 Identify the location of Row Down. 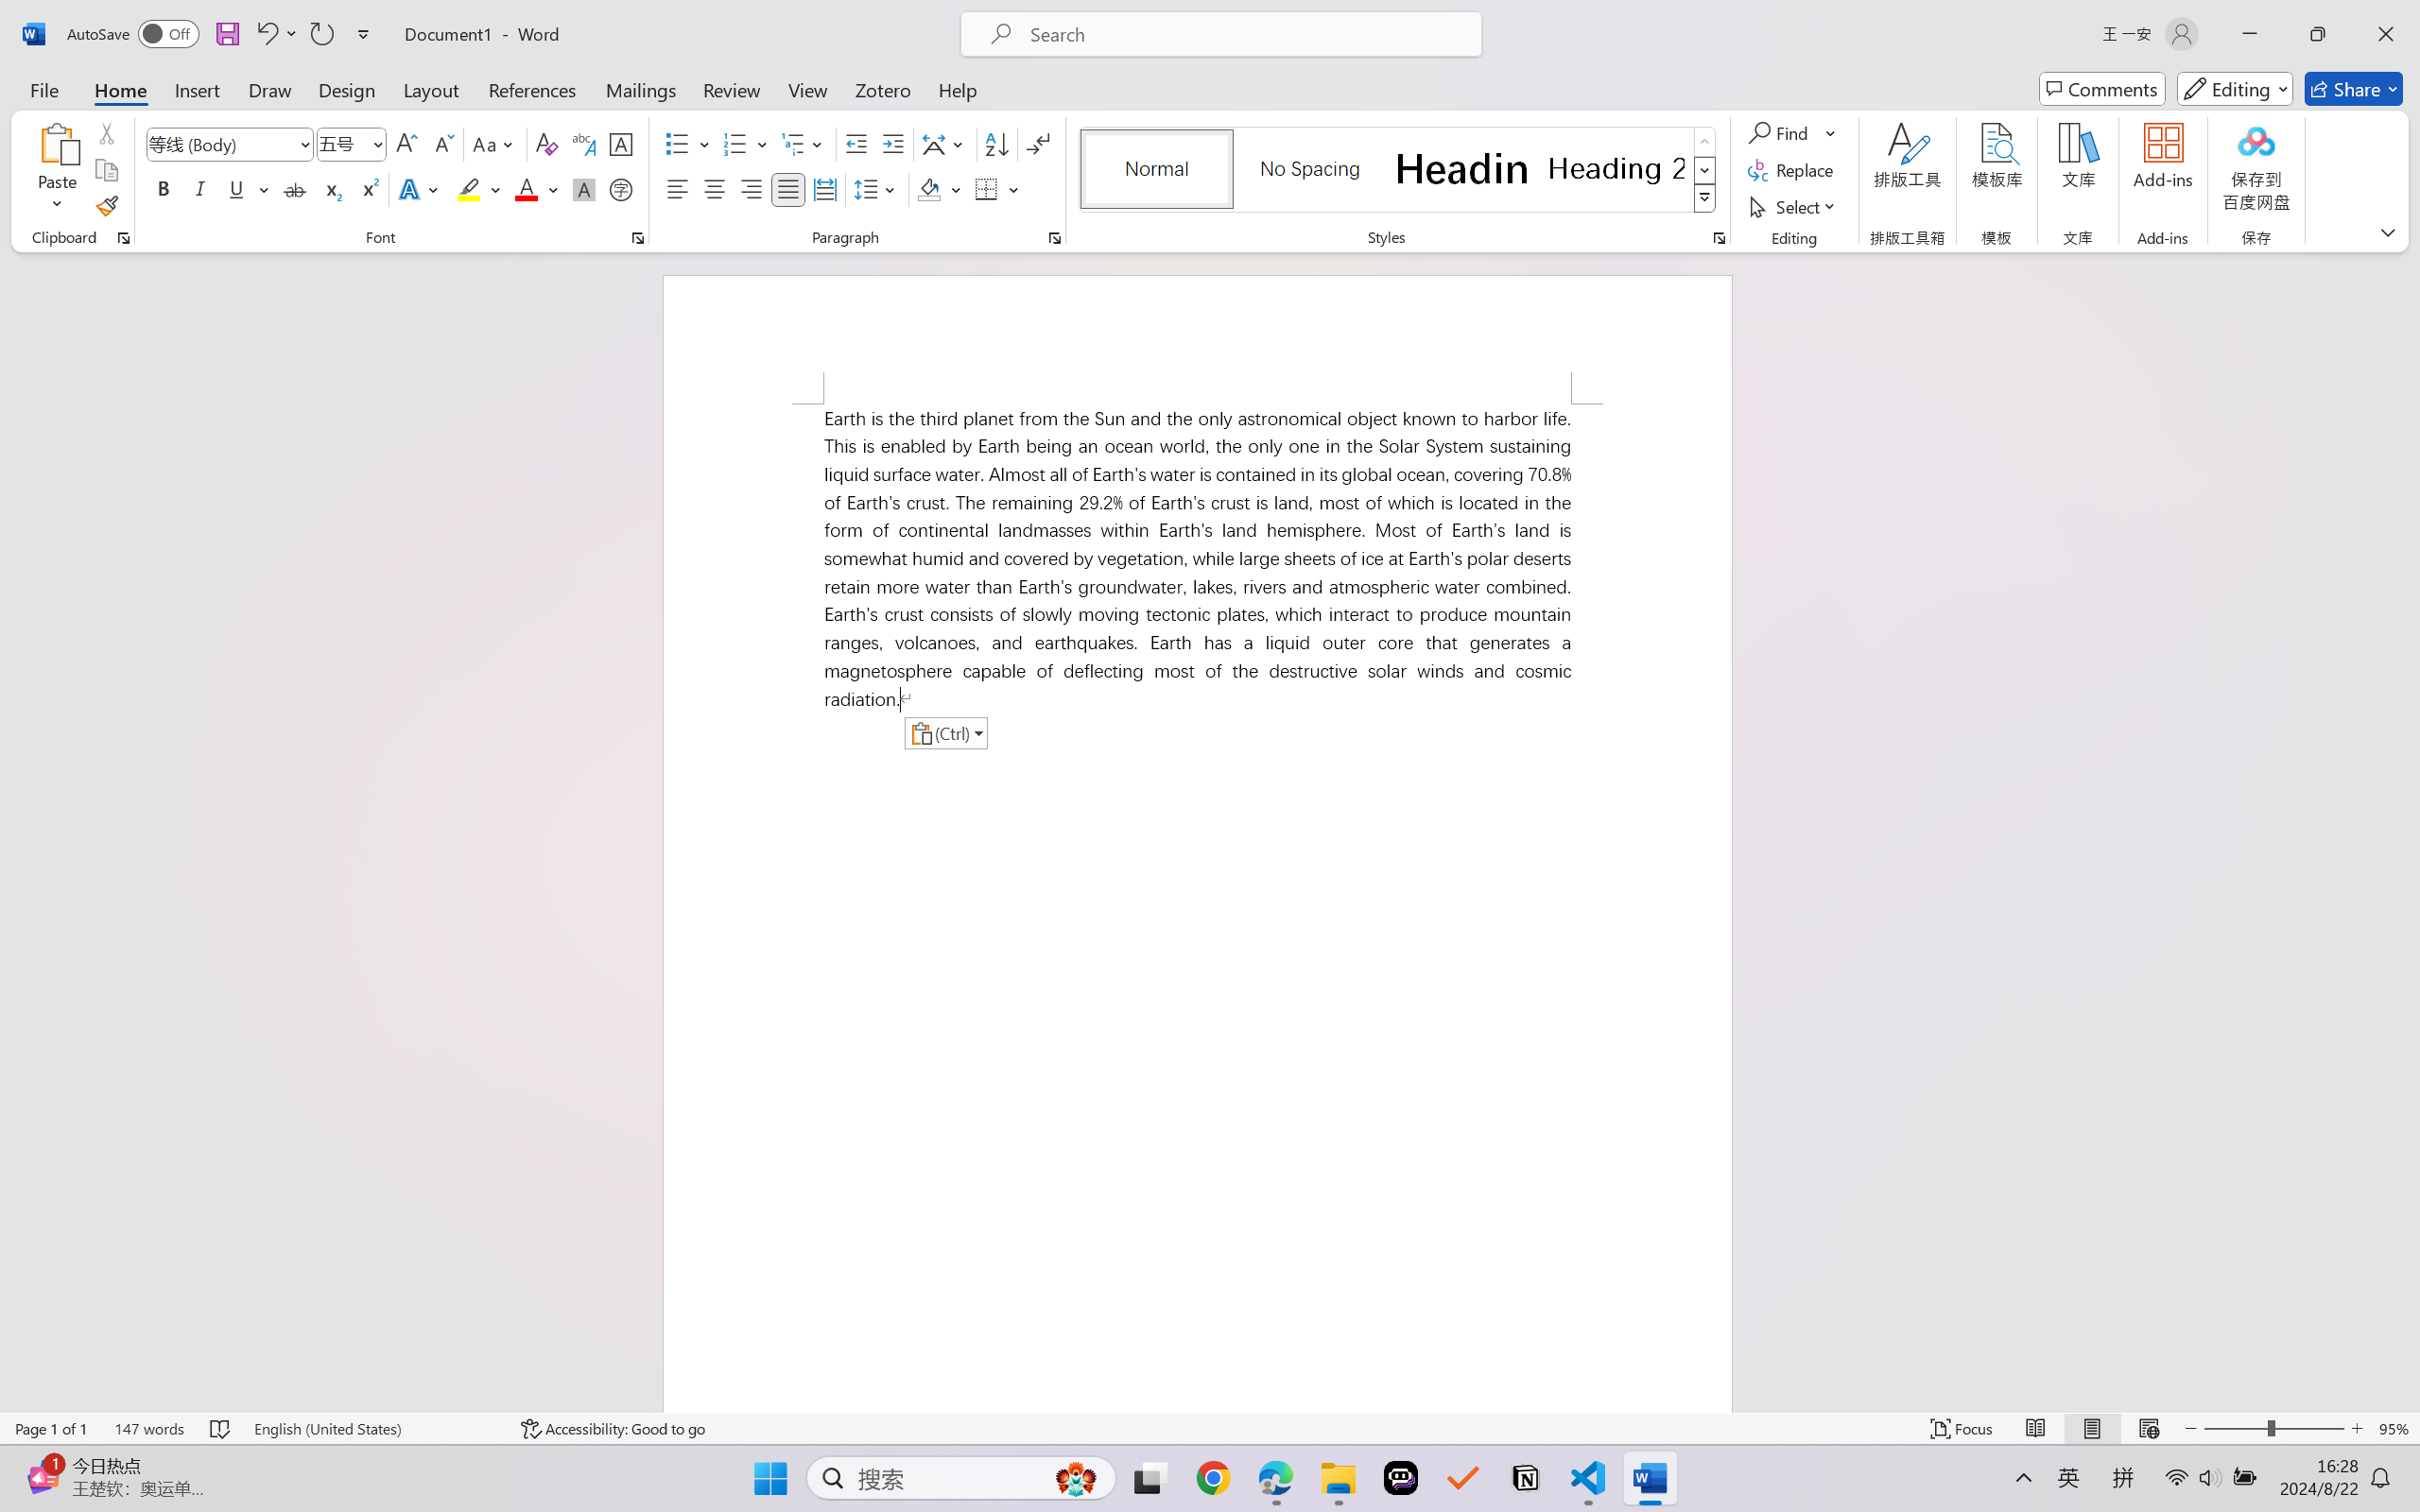
(1705, 170).